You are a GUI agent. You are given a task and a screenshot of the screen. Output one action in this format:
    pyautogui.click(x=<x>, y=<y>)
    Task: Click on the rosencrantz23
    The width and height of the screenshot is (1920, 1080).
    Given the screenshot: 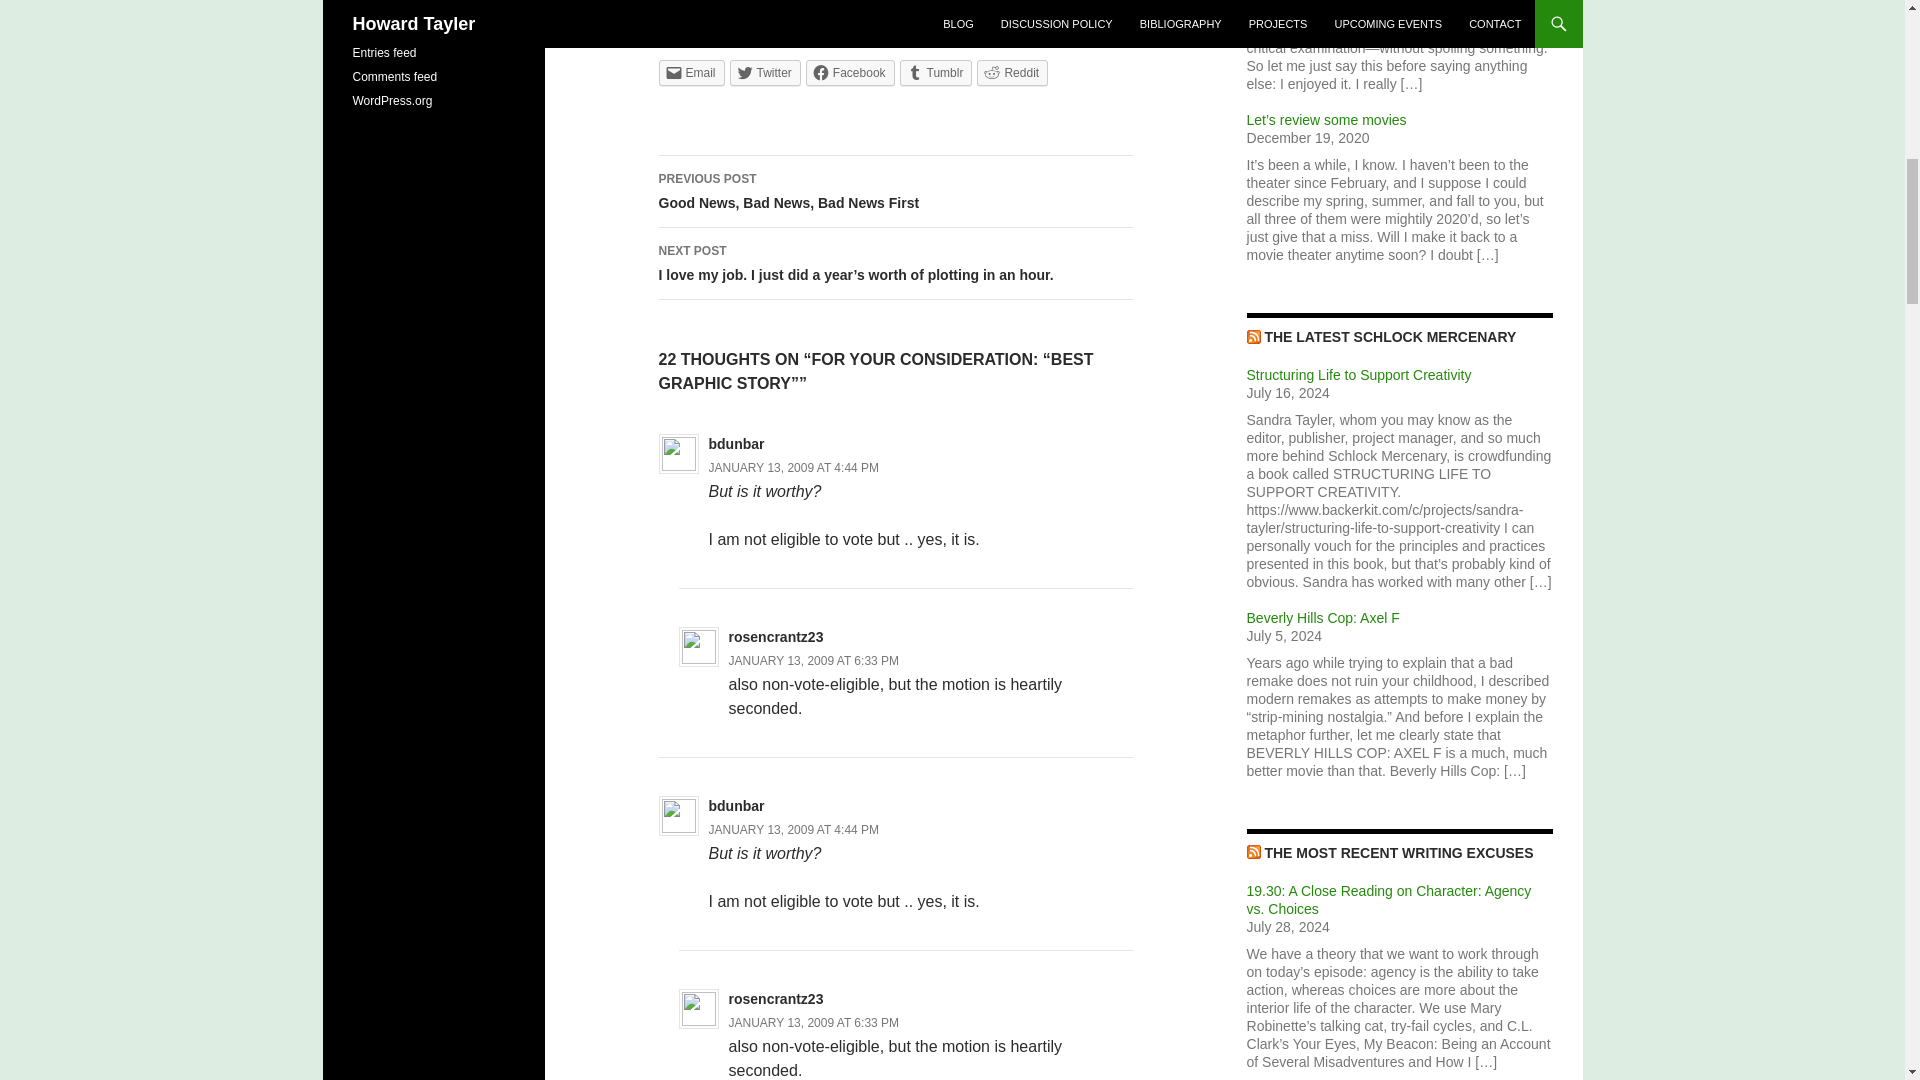 What is the action you would take?
    pyautogui.click(x=776, y=998)
    